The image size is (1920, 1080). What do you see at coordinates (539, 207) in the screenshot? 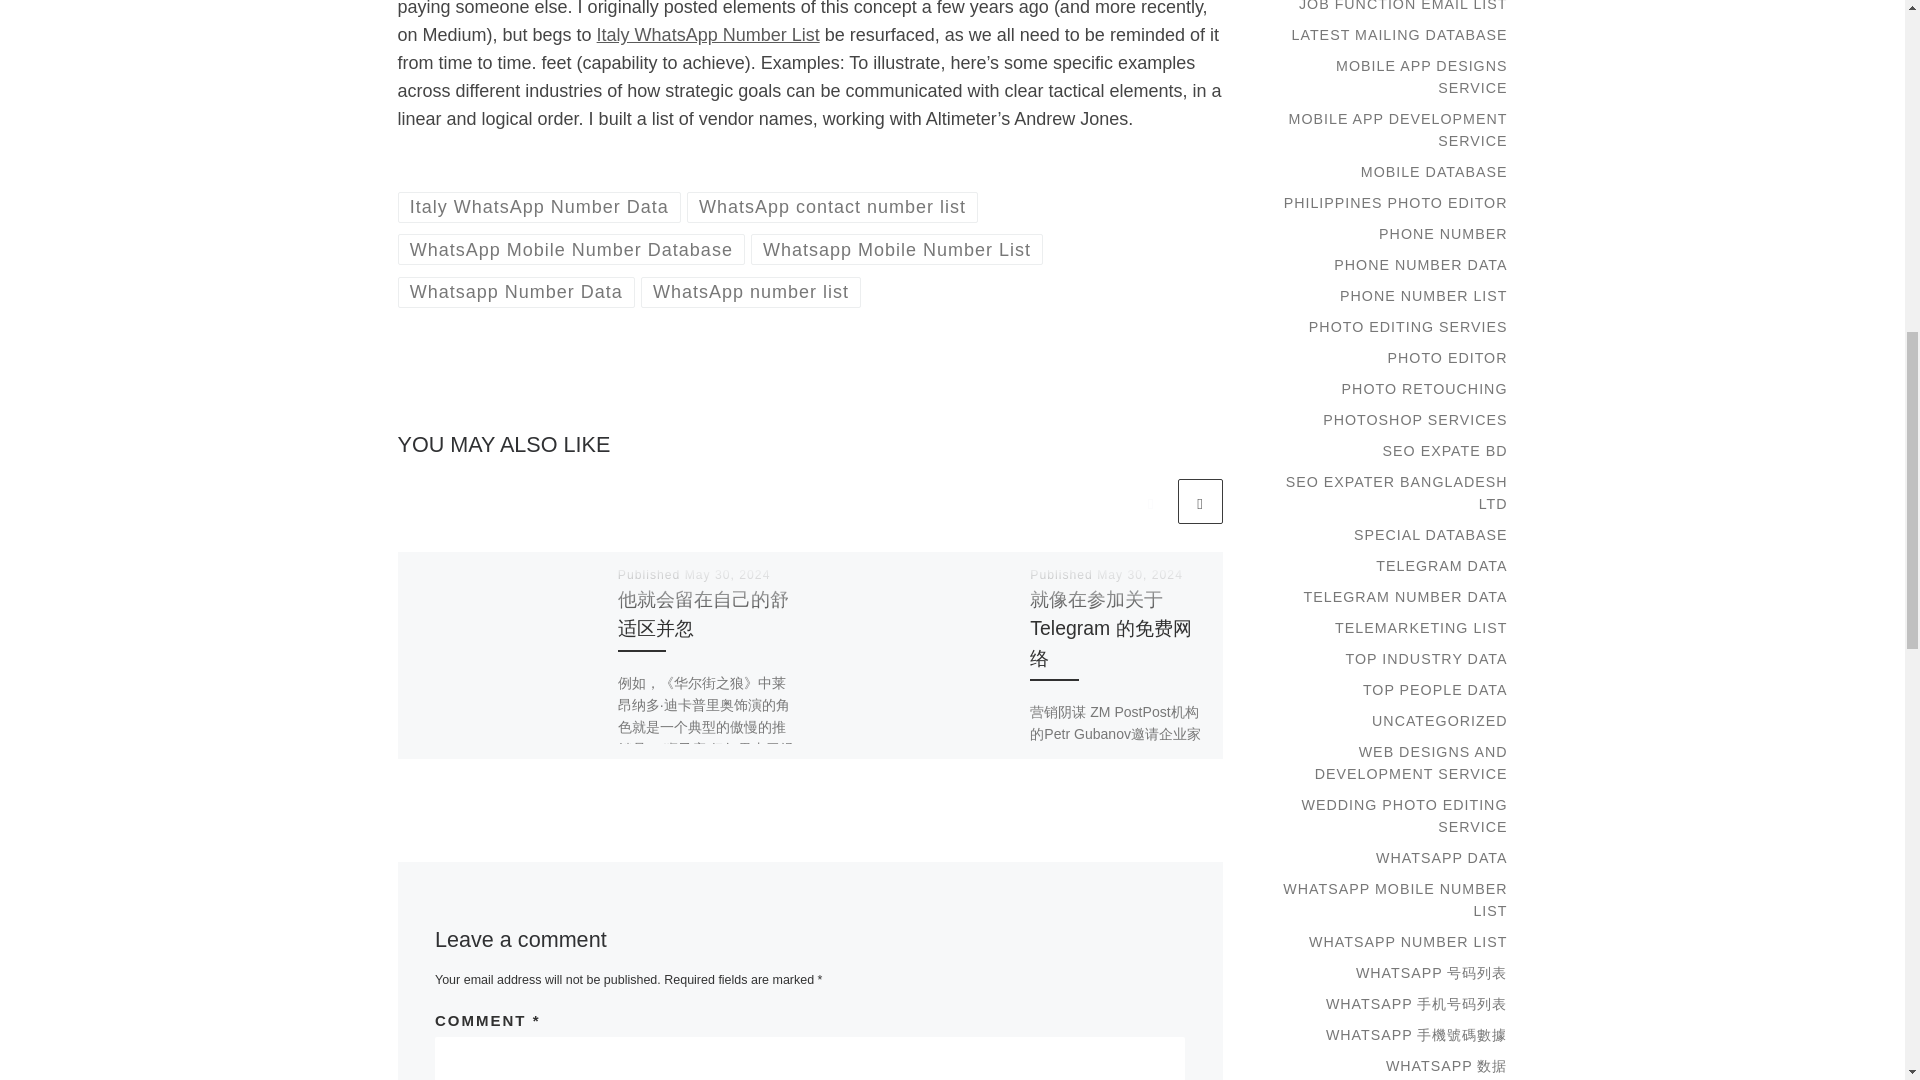
I see `Italy WhatsApp Number Data` at bounding box center [539, 207].